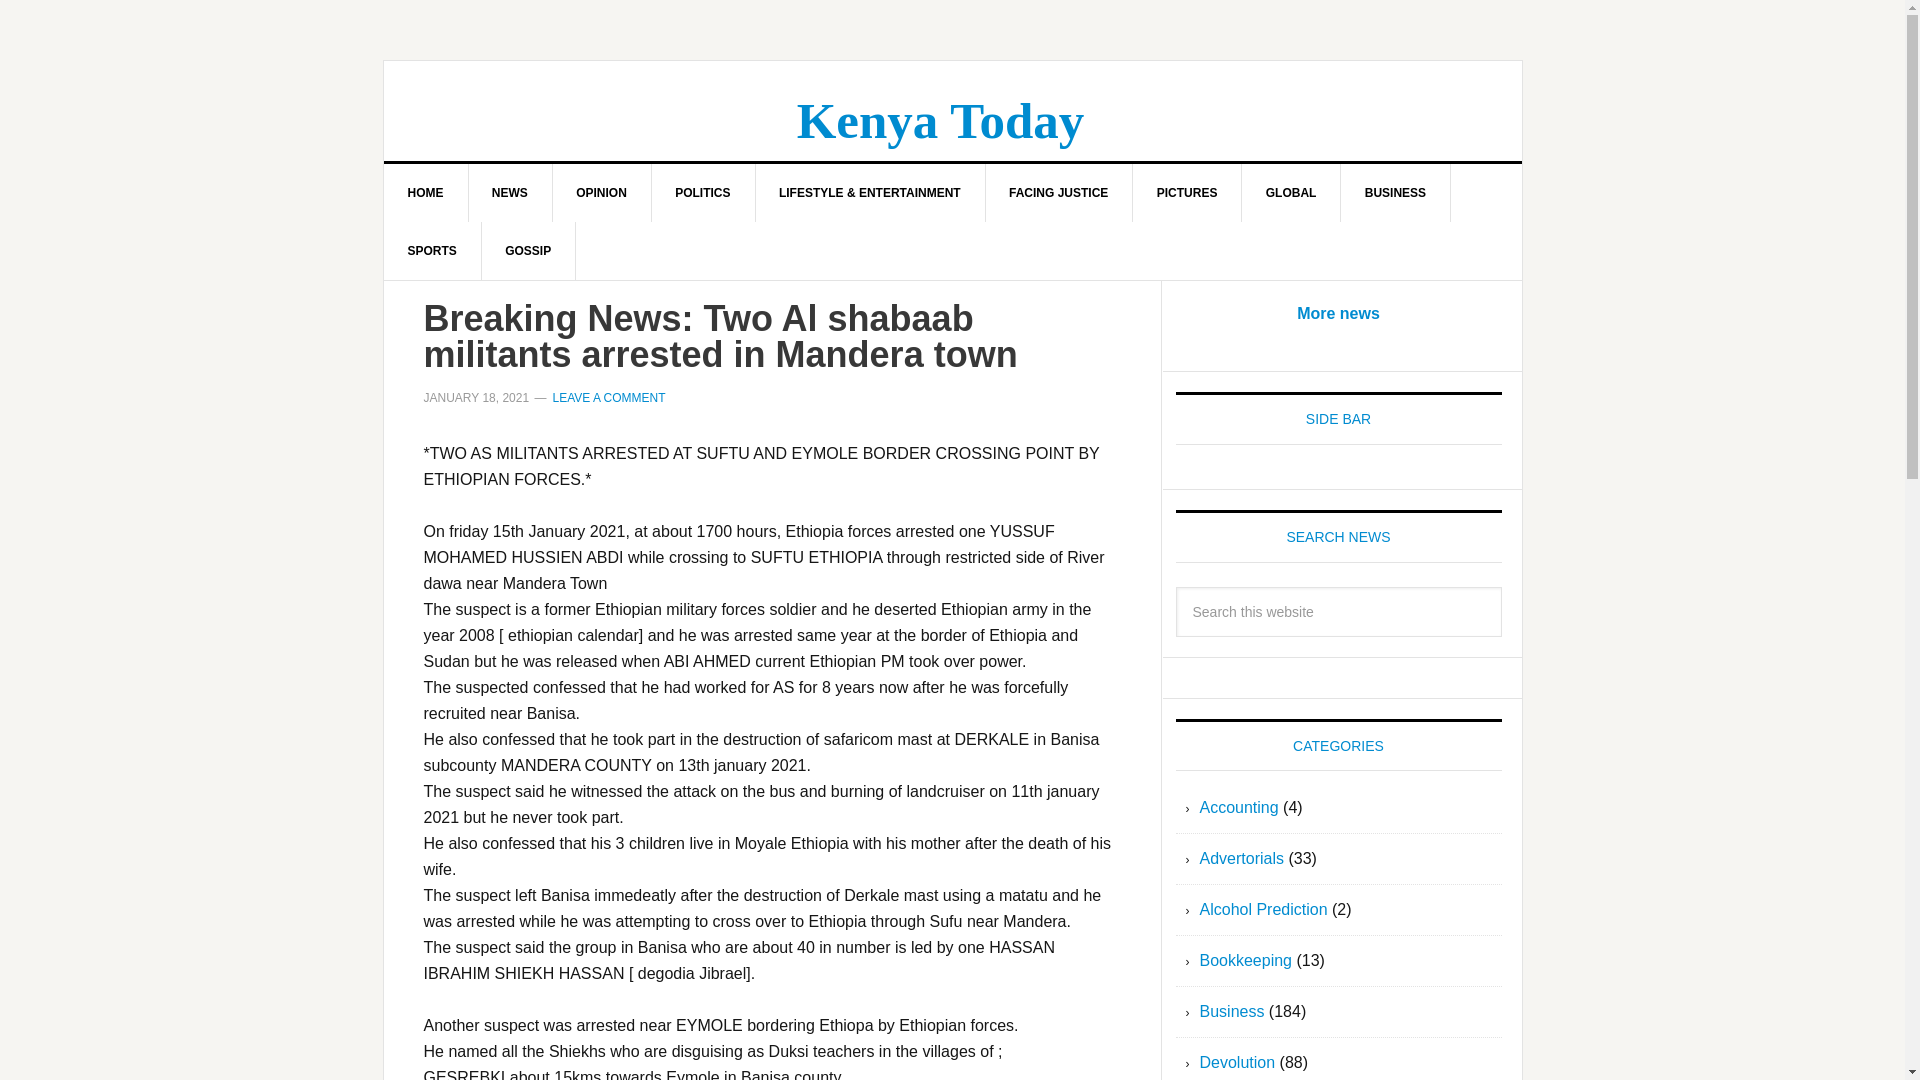  I want to click on Accounting, so click(1239, 808).